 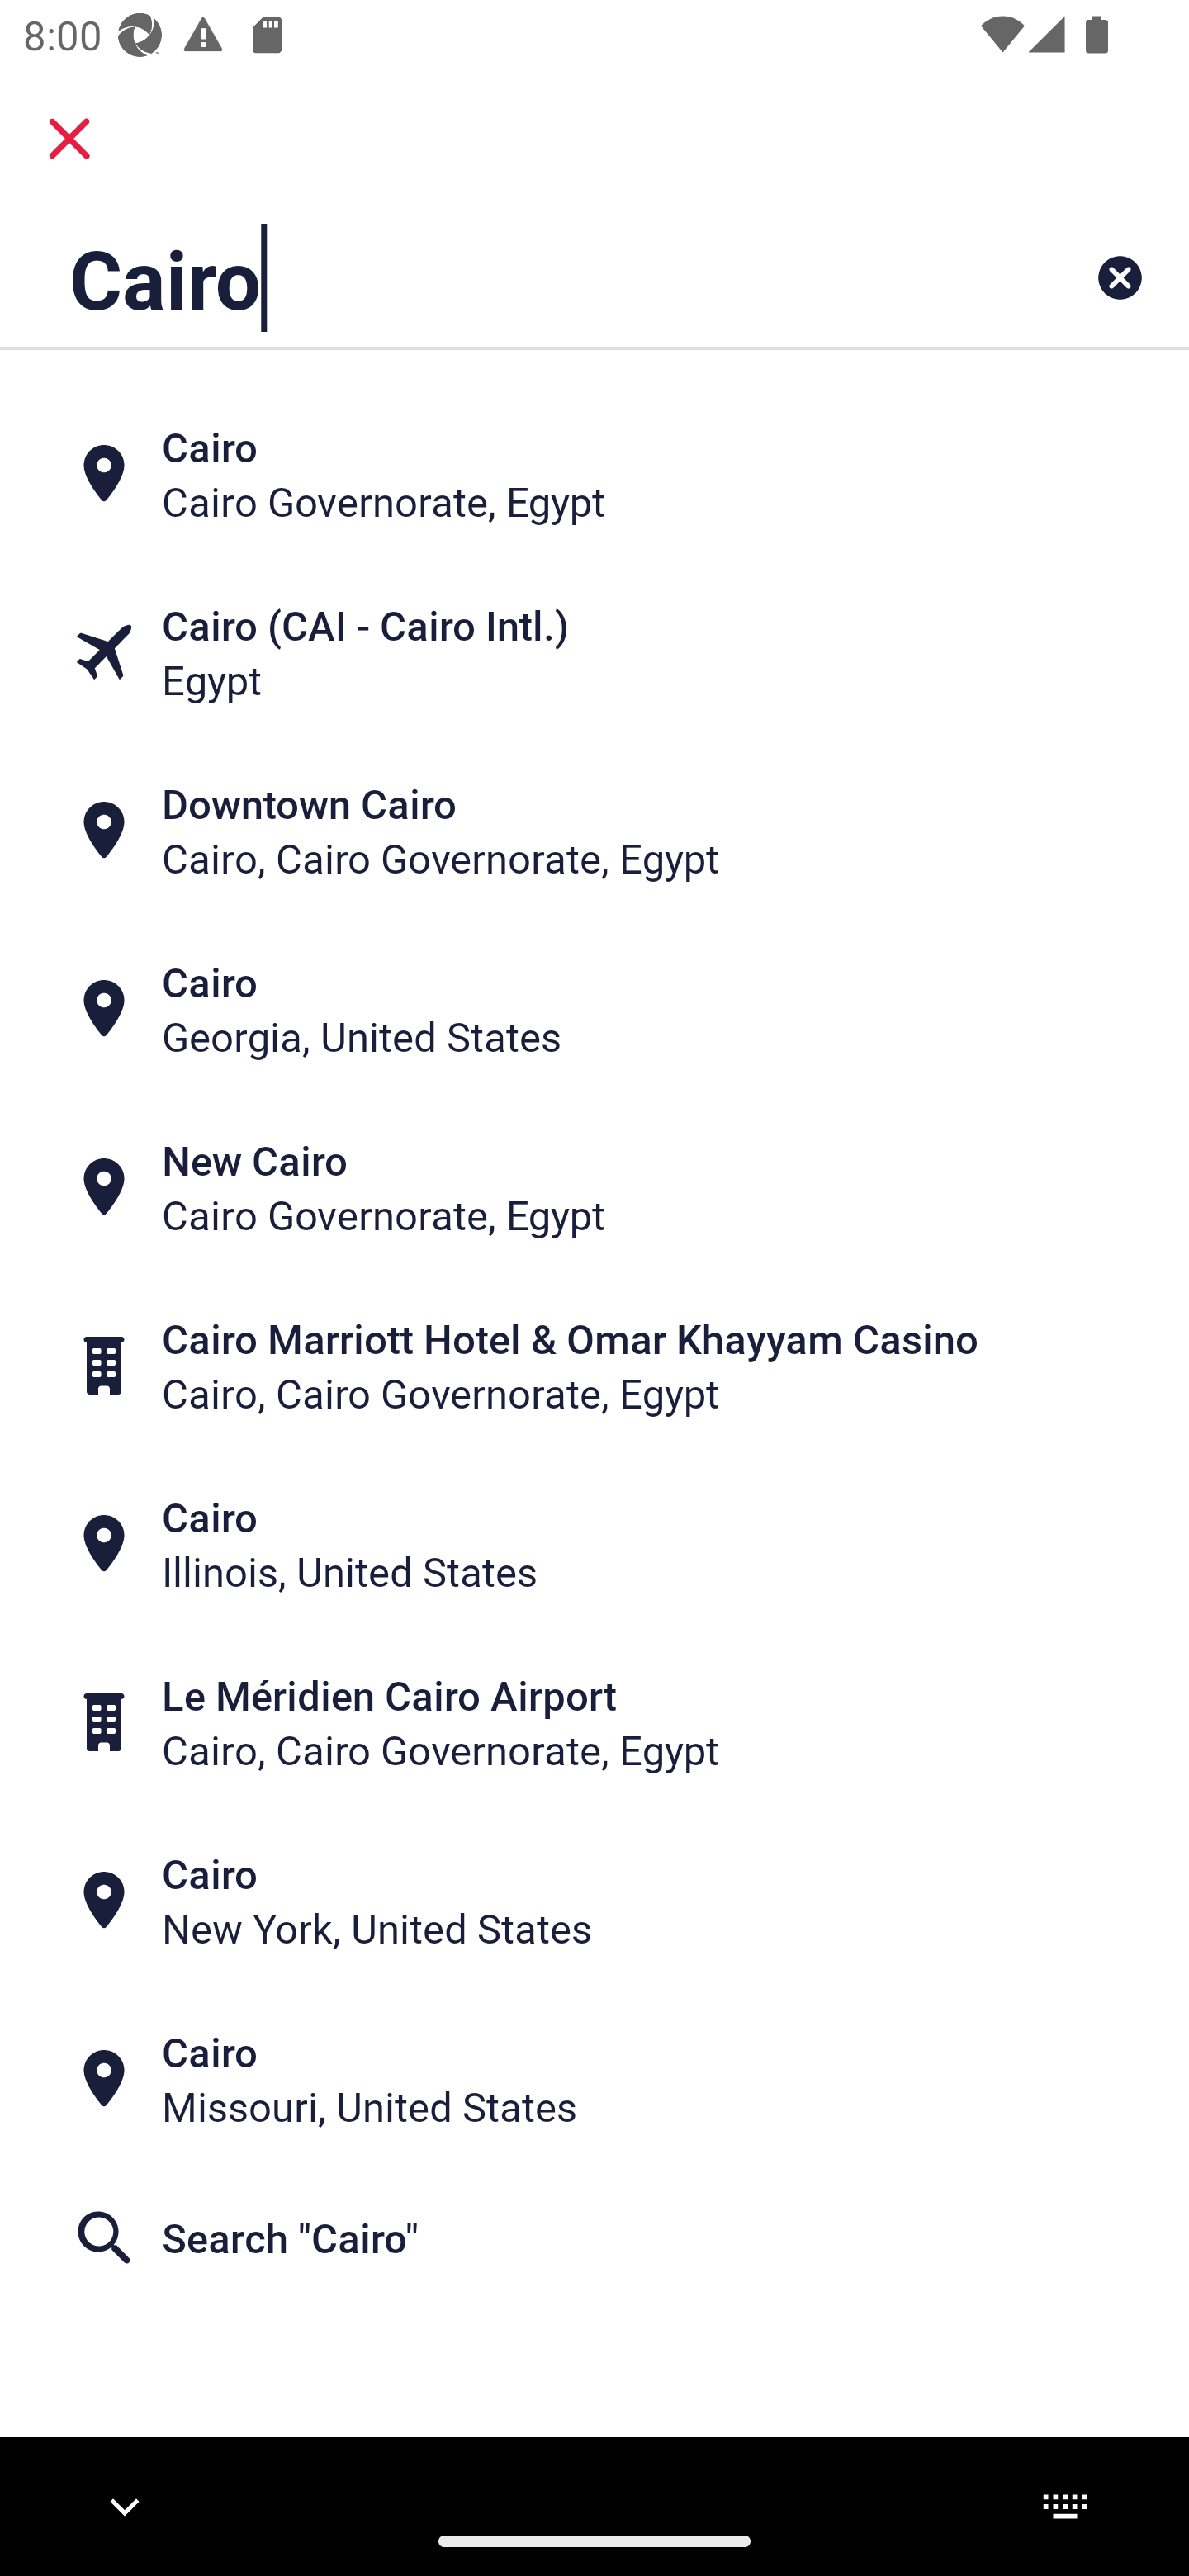 I want to click on close., so click(x=69, y=139).